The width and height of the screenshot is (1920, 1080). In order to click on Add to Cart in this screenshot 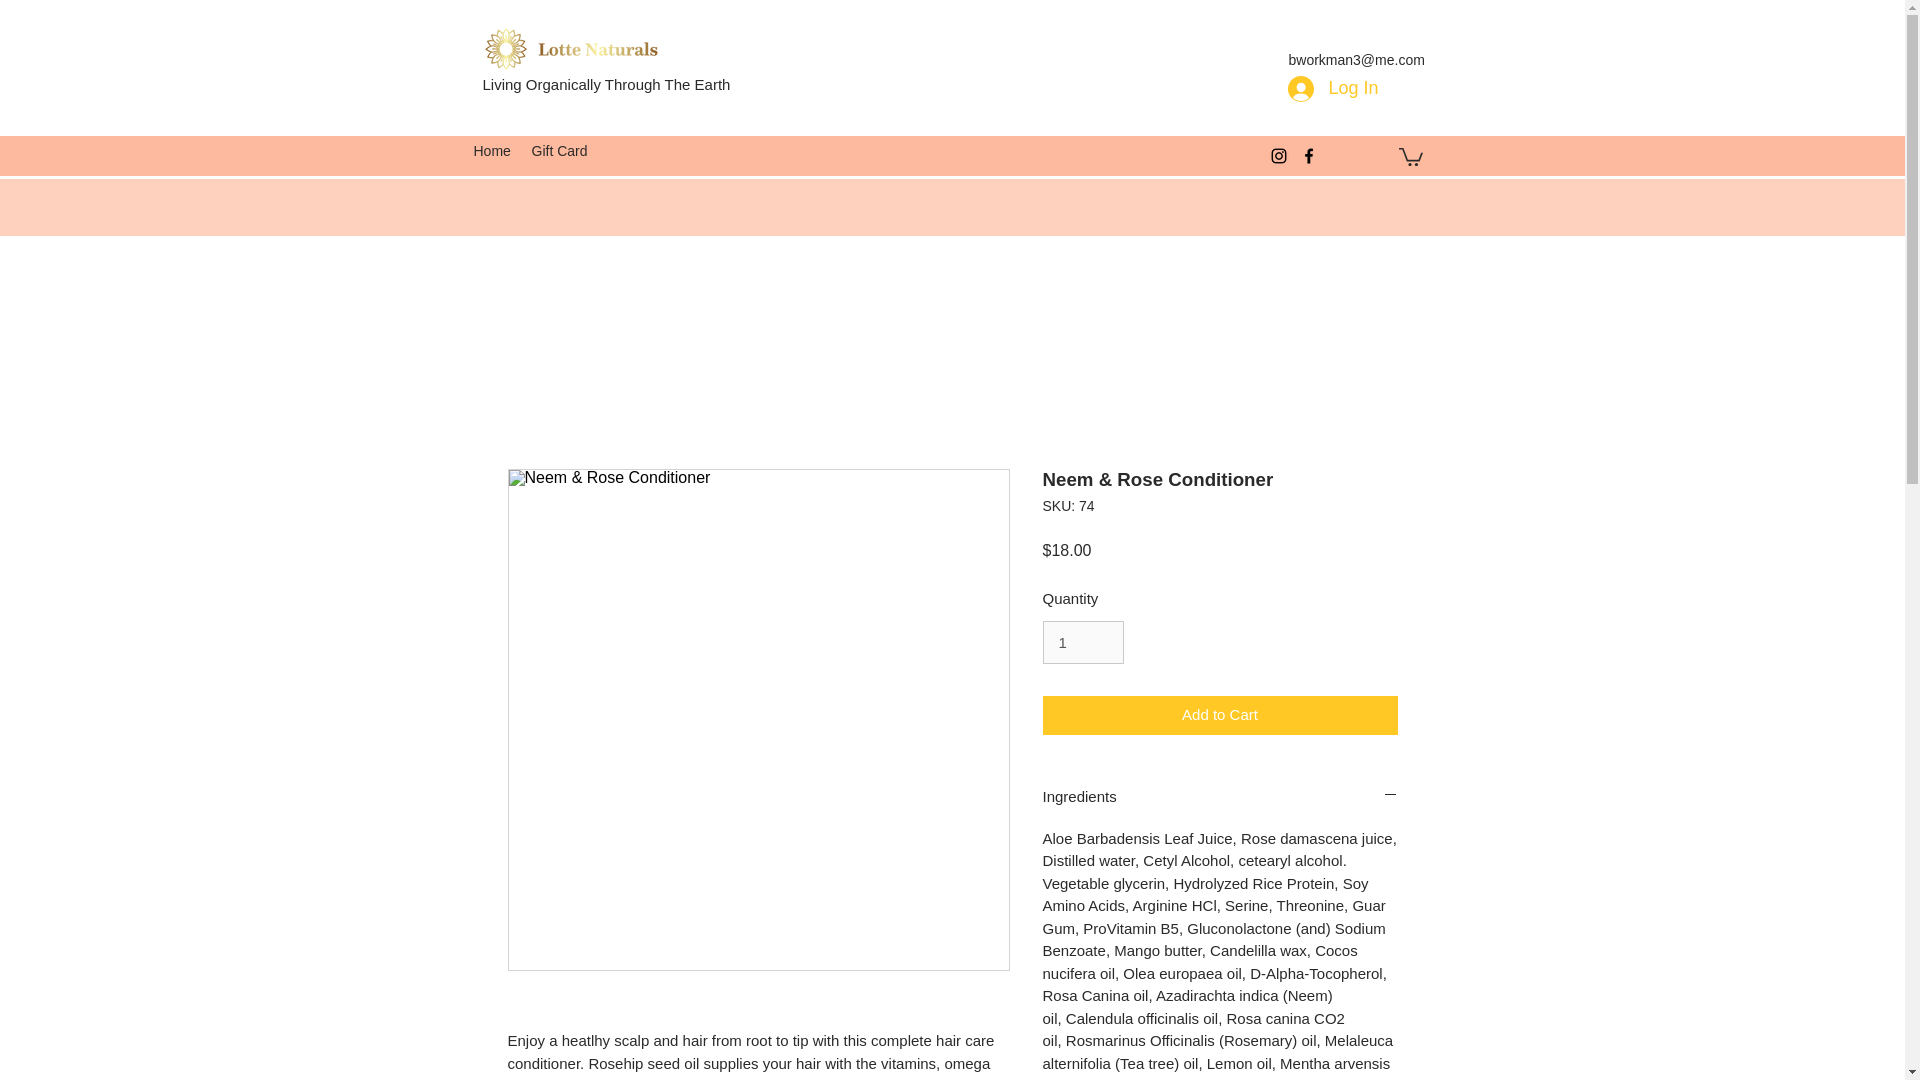, I will do `click(1220, 715)`.